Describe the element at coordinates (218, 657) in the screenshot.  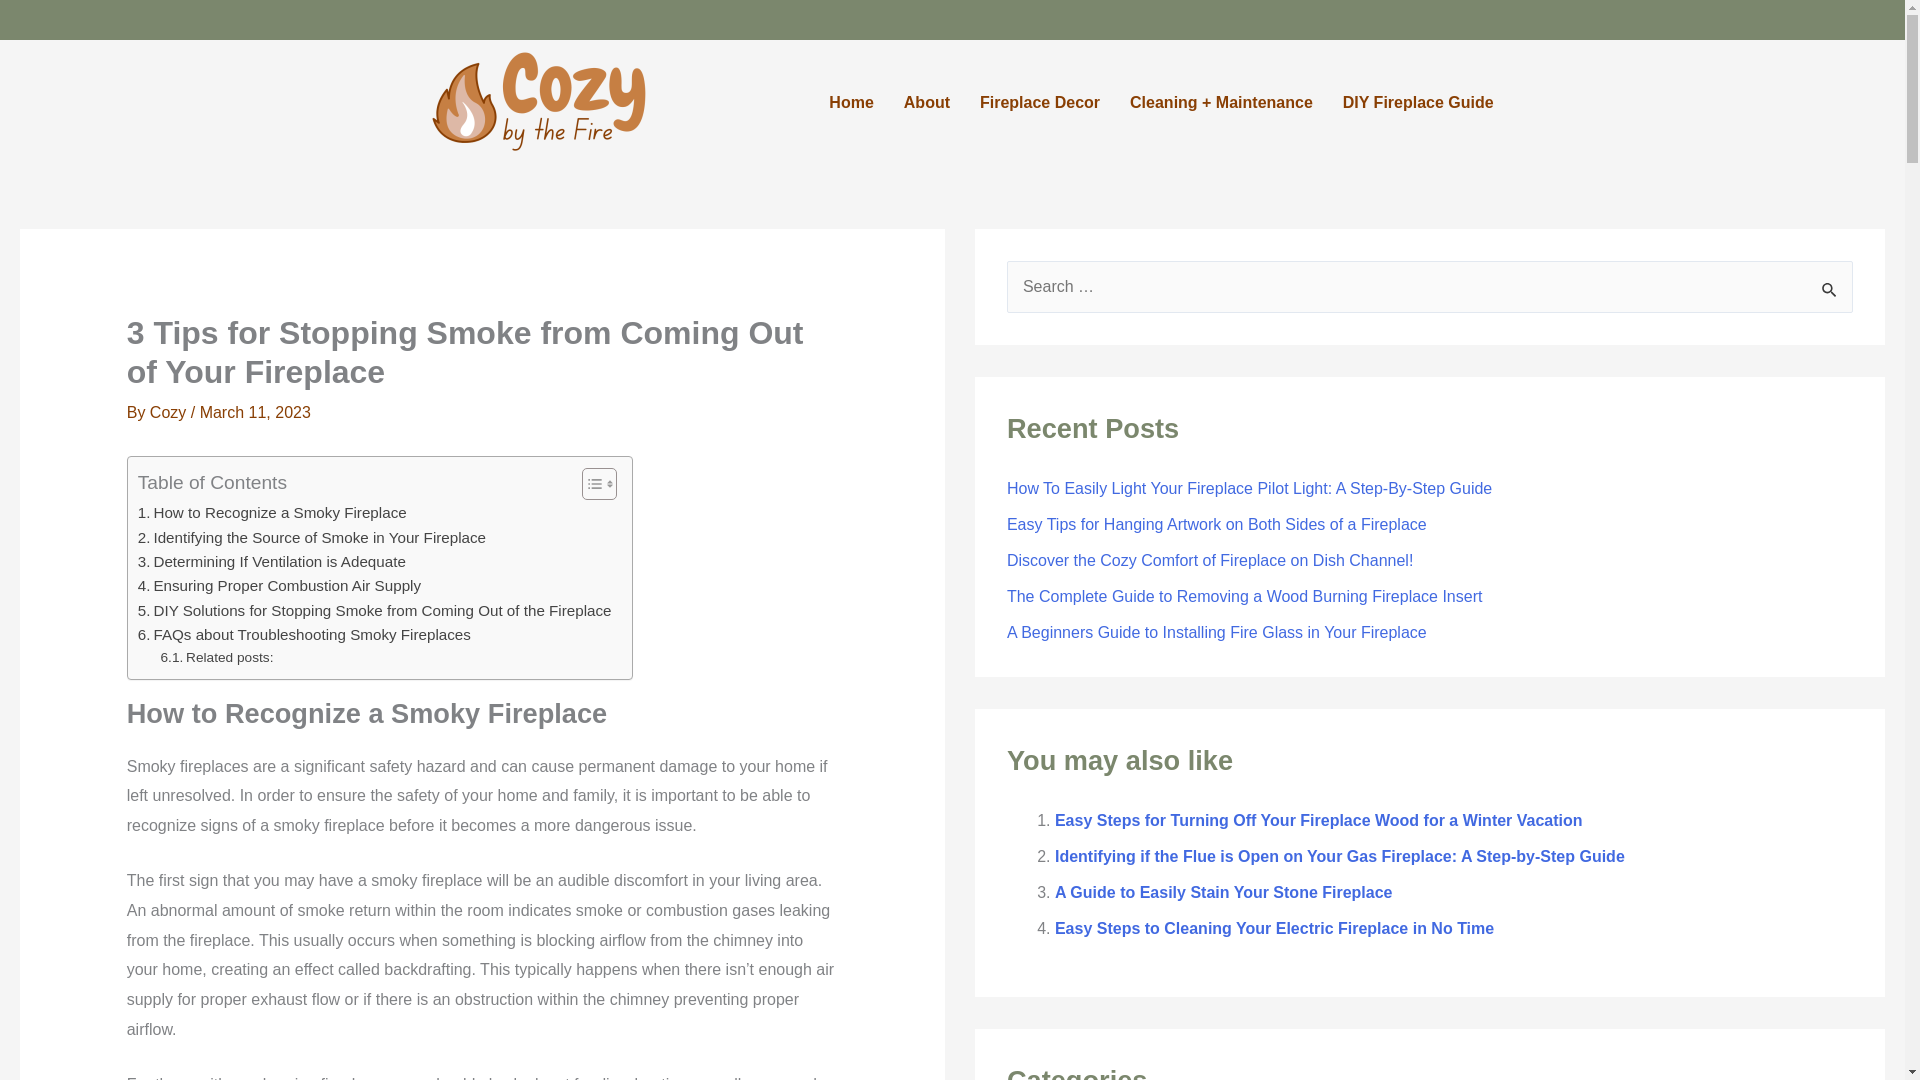
I see `Related posts:` at that location.